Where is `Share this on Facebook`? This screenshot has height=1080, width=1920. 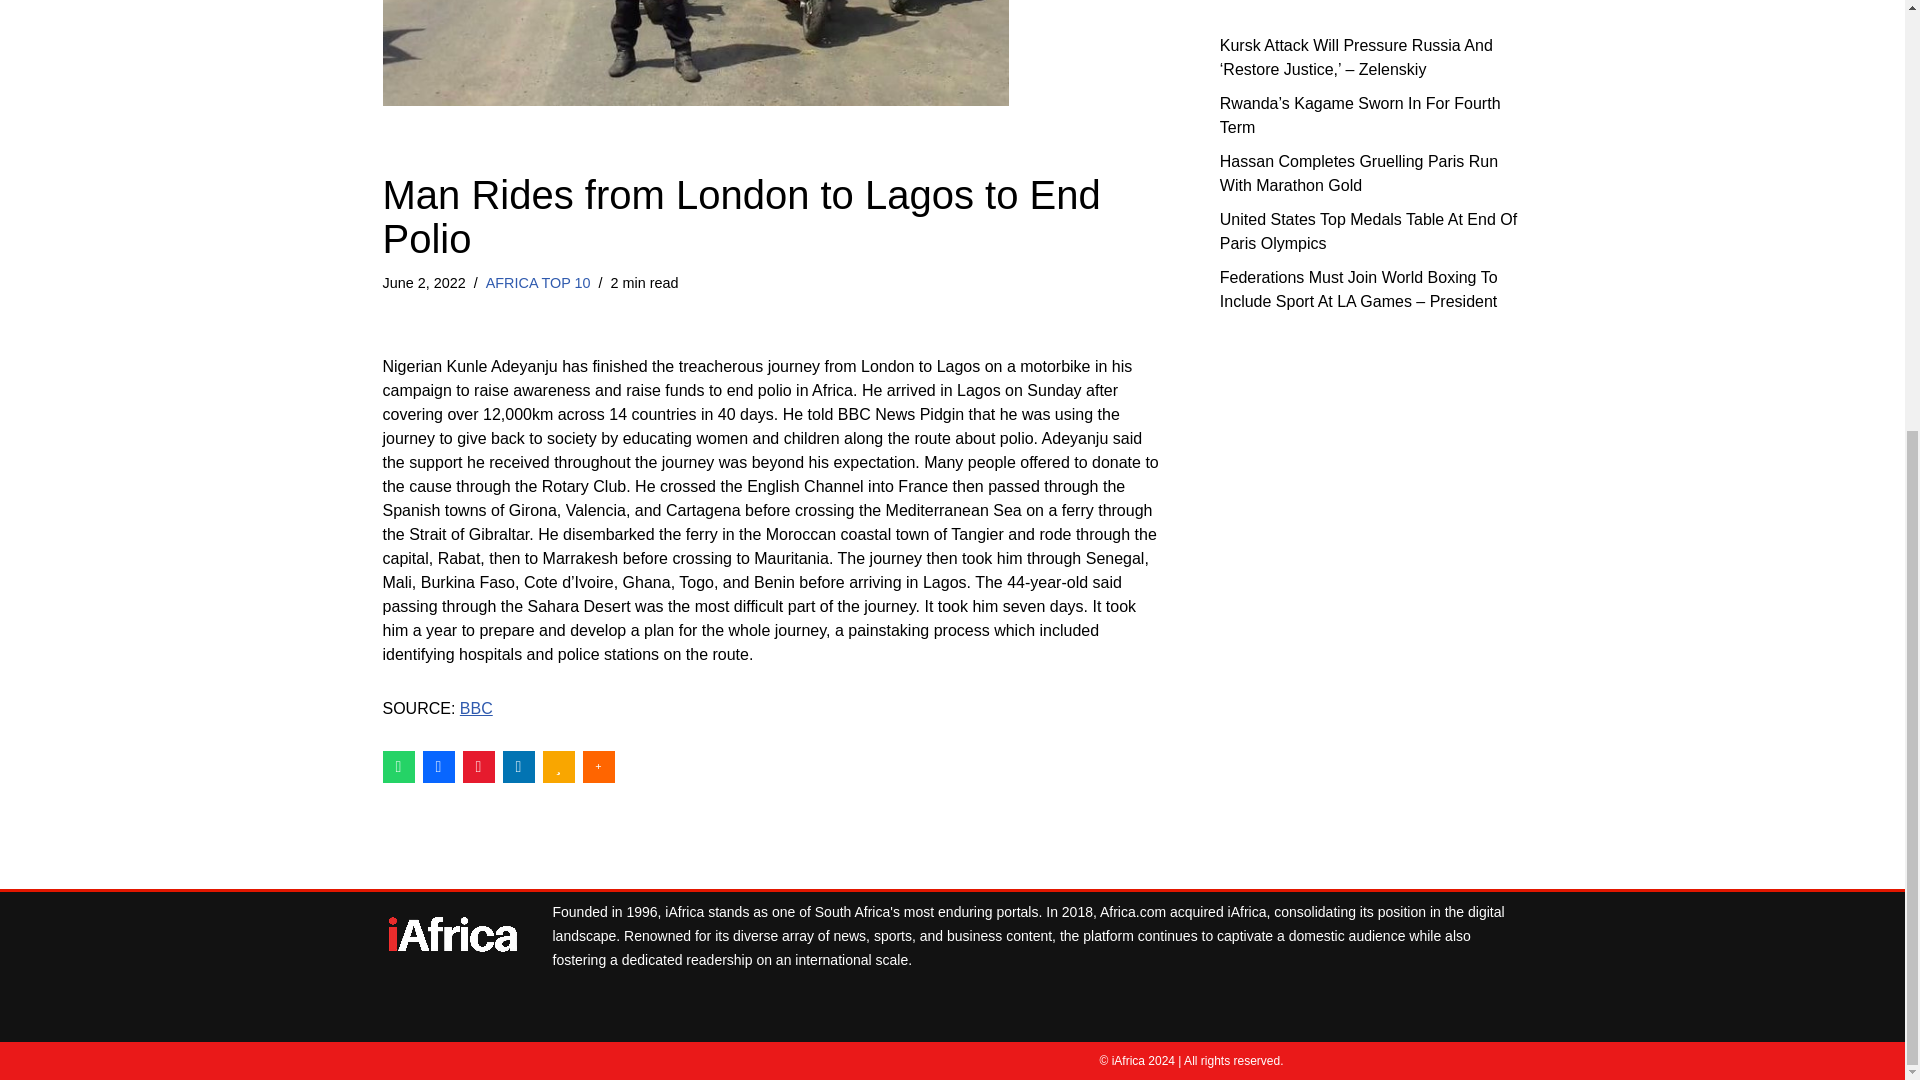 Share this on Facebook is located at coordinates (438, 766).